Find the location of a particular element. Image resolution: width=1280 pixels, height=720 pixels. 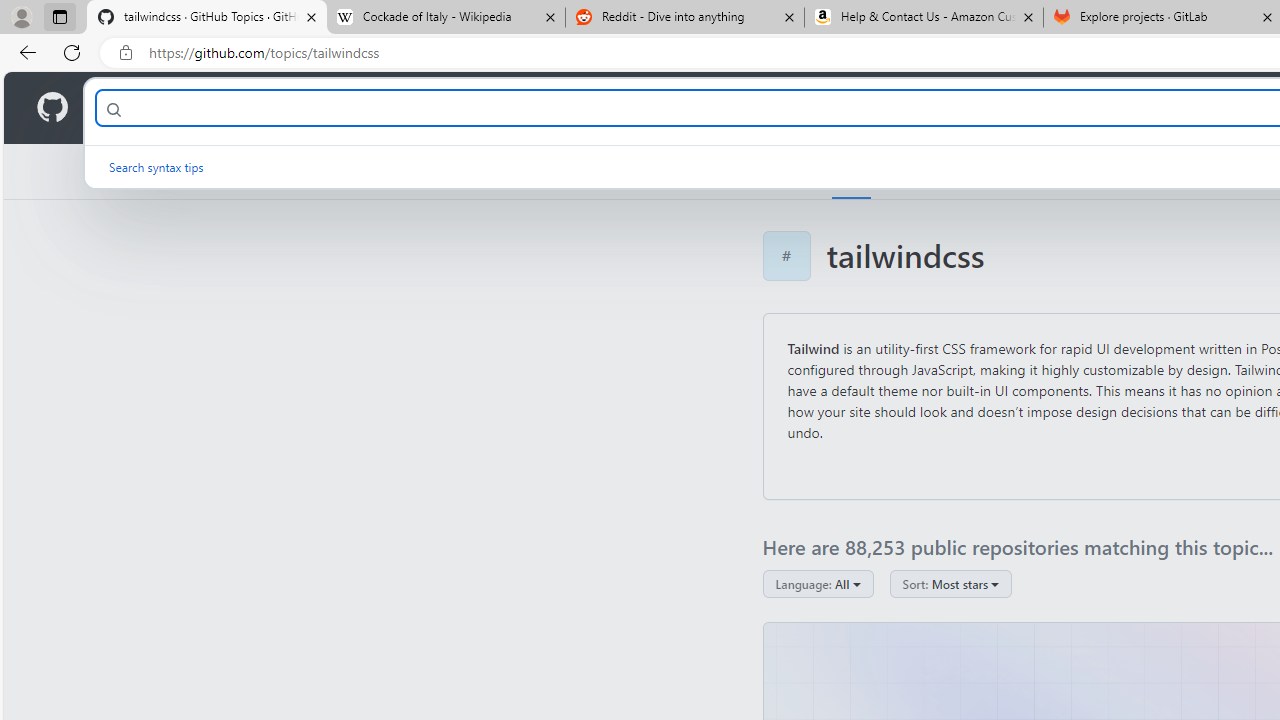

Language: All is located at coordinates (818, 584).